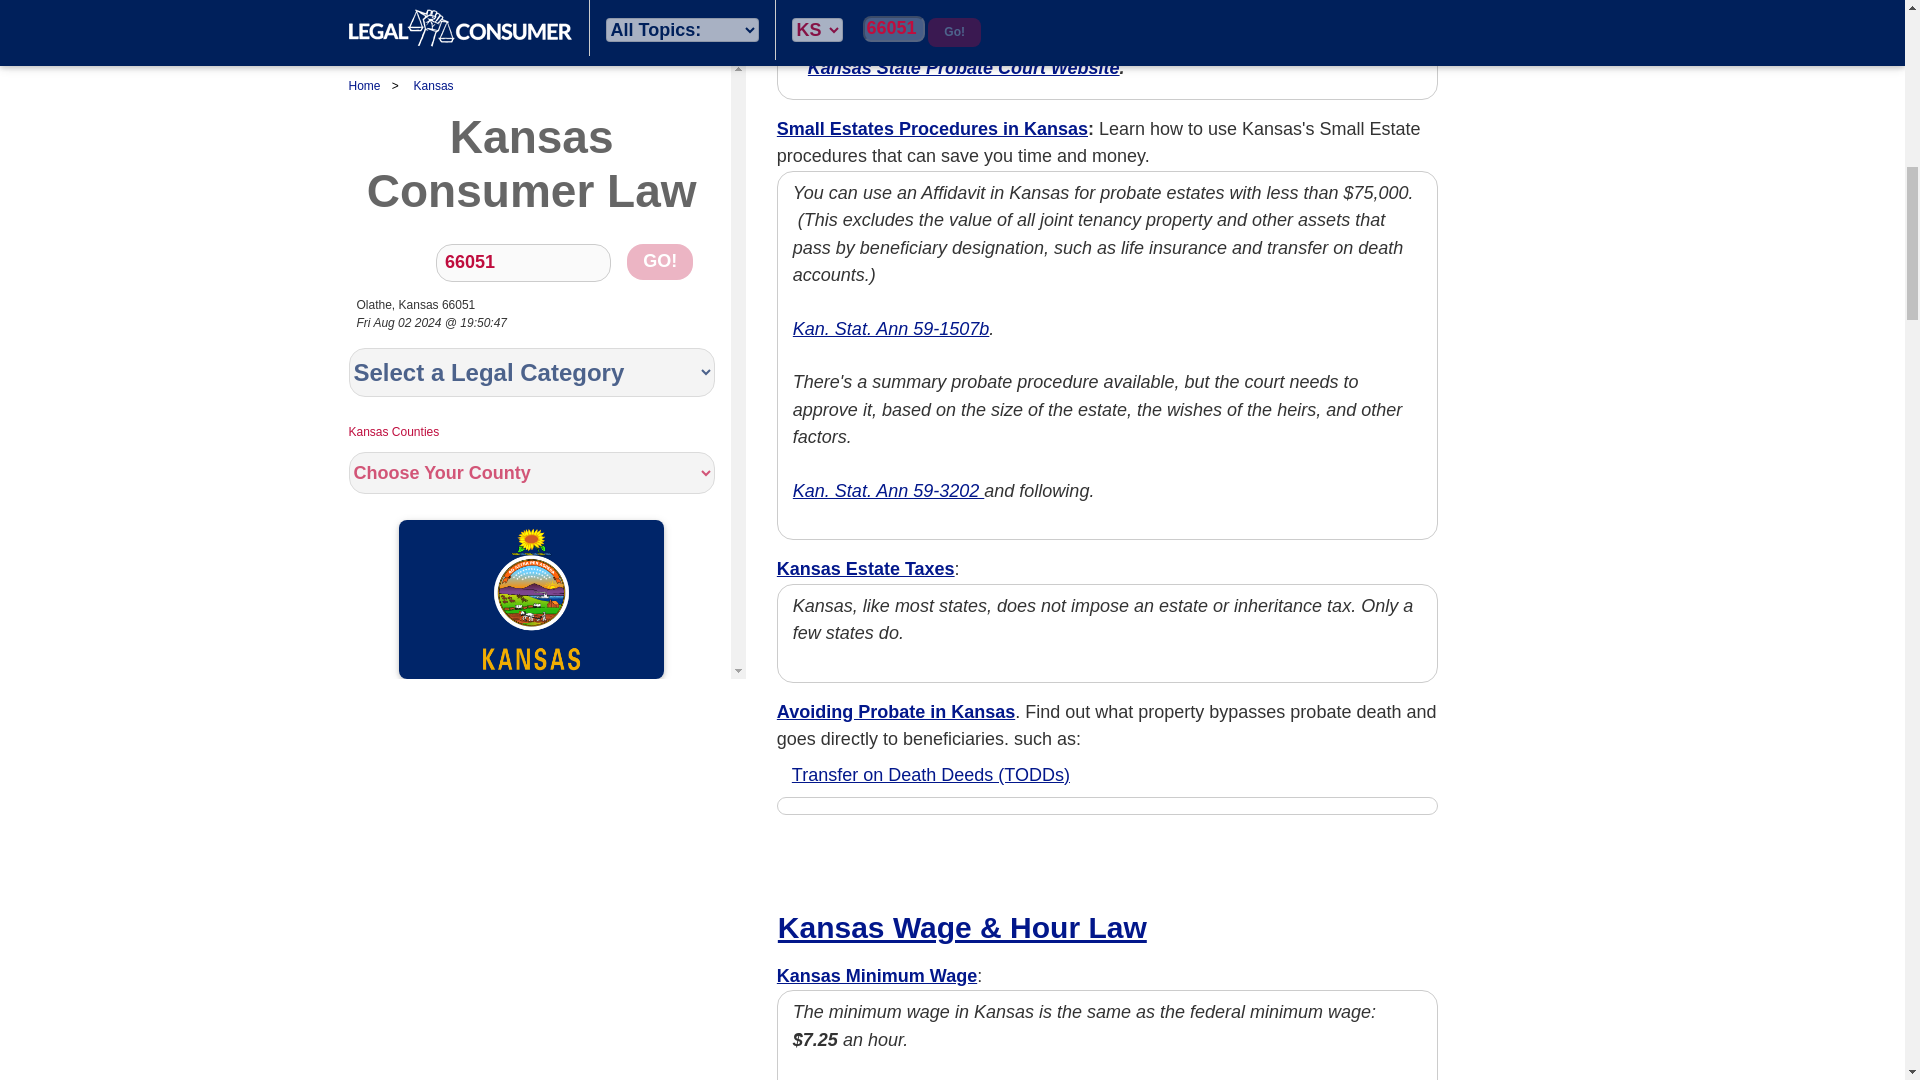 The width and height of the screenshot is (1920, 1080). I want to click on Small Estates Procedures in Kansas, so click(932, 128).